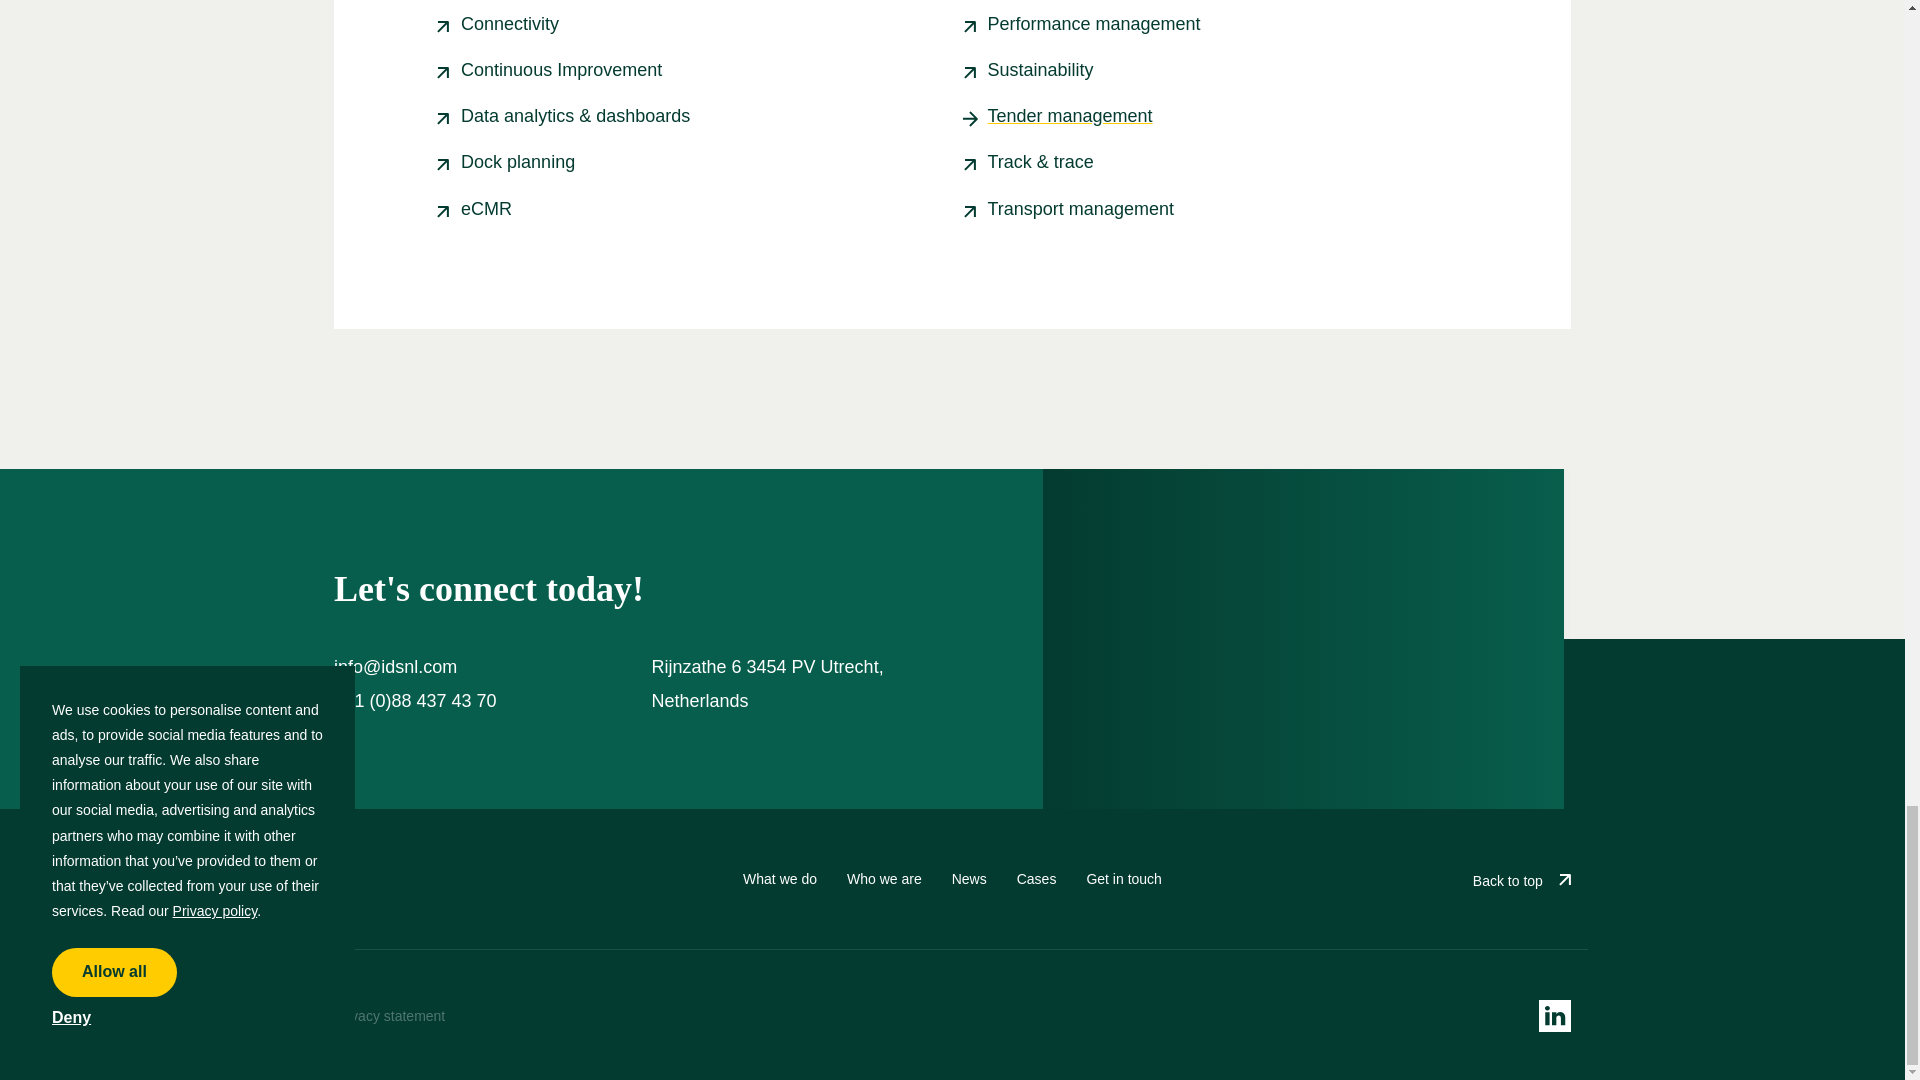  What do you see at coordinates (1070, 116) in the screenshot?
I see `Tender management` at bounding box center [1070, 116].